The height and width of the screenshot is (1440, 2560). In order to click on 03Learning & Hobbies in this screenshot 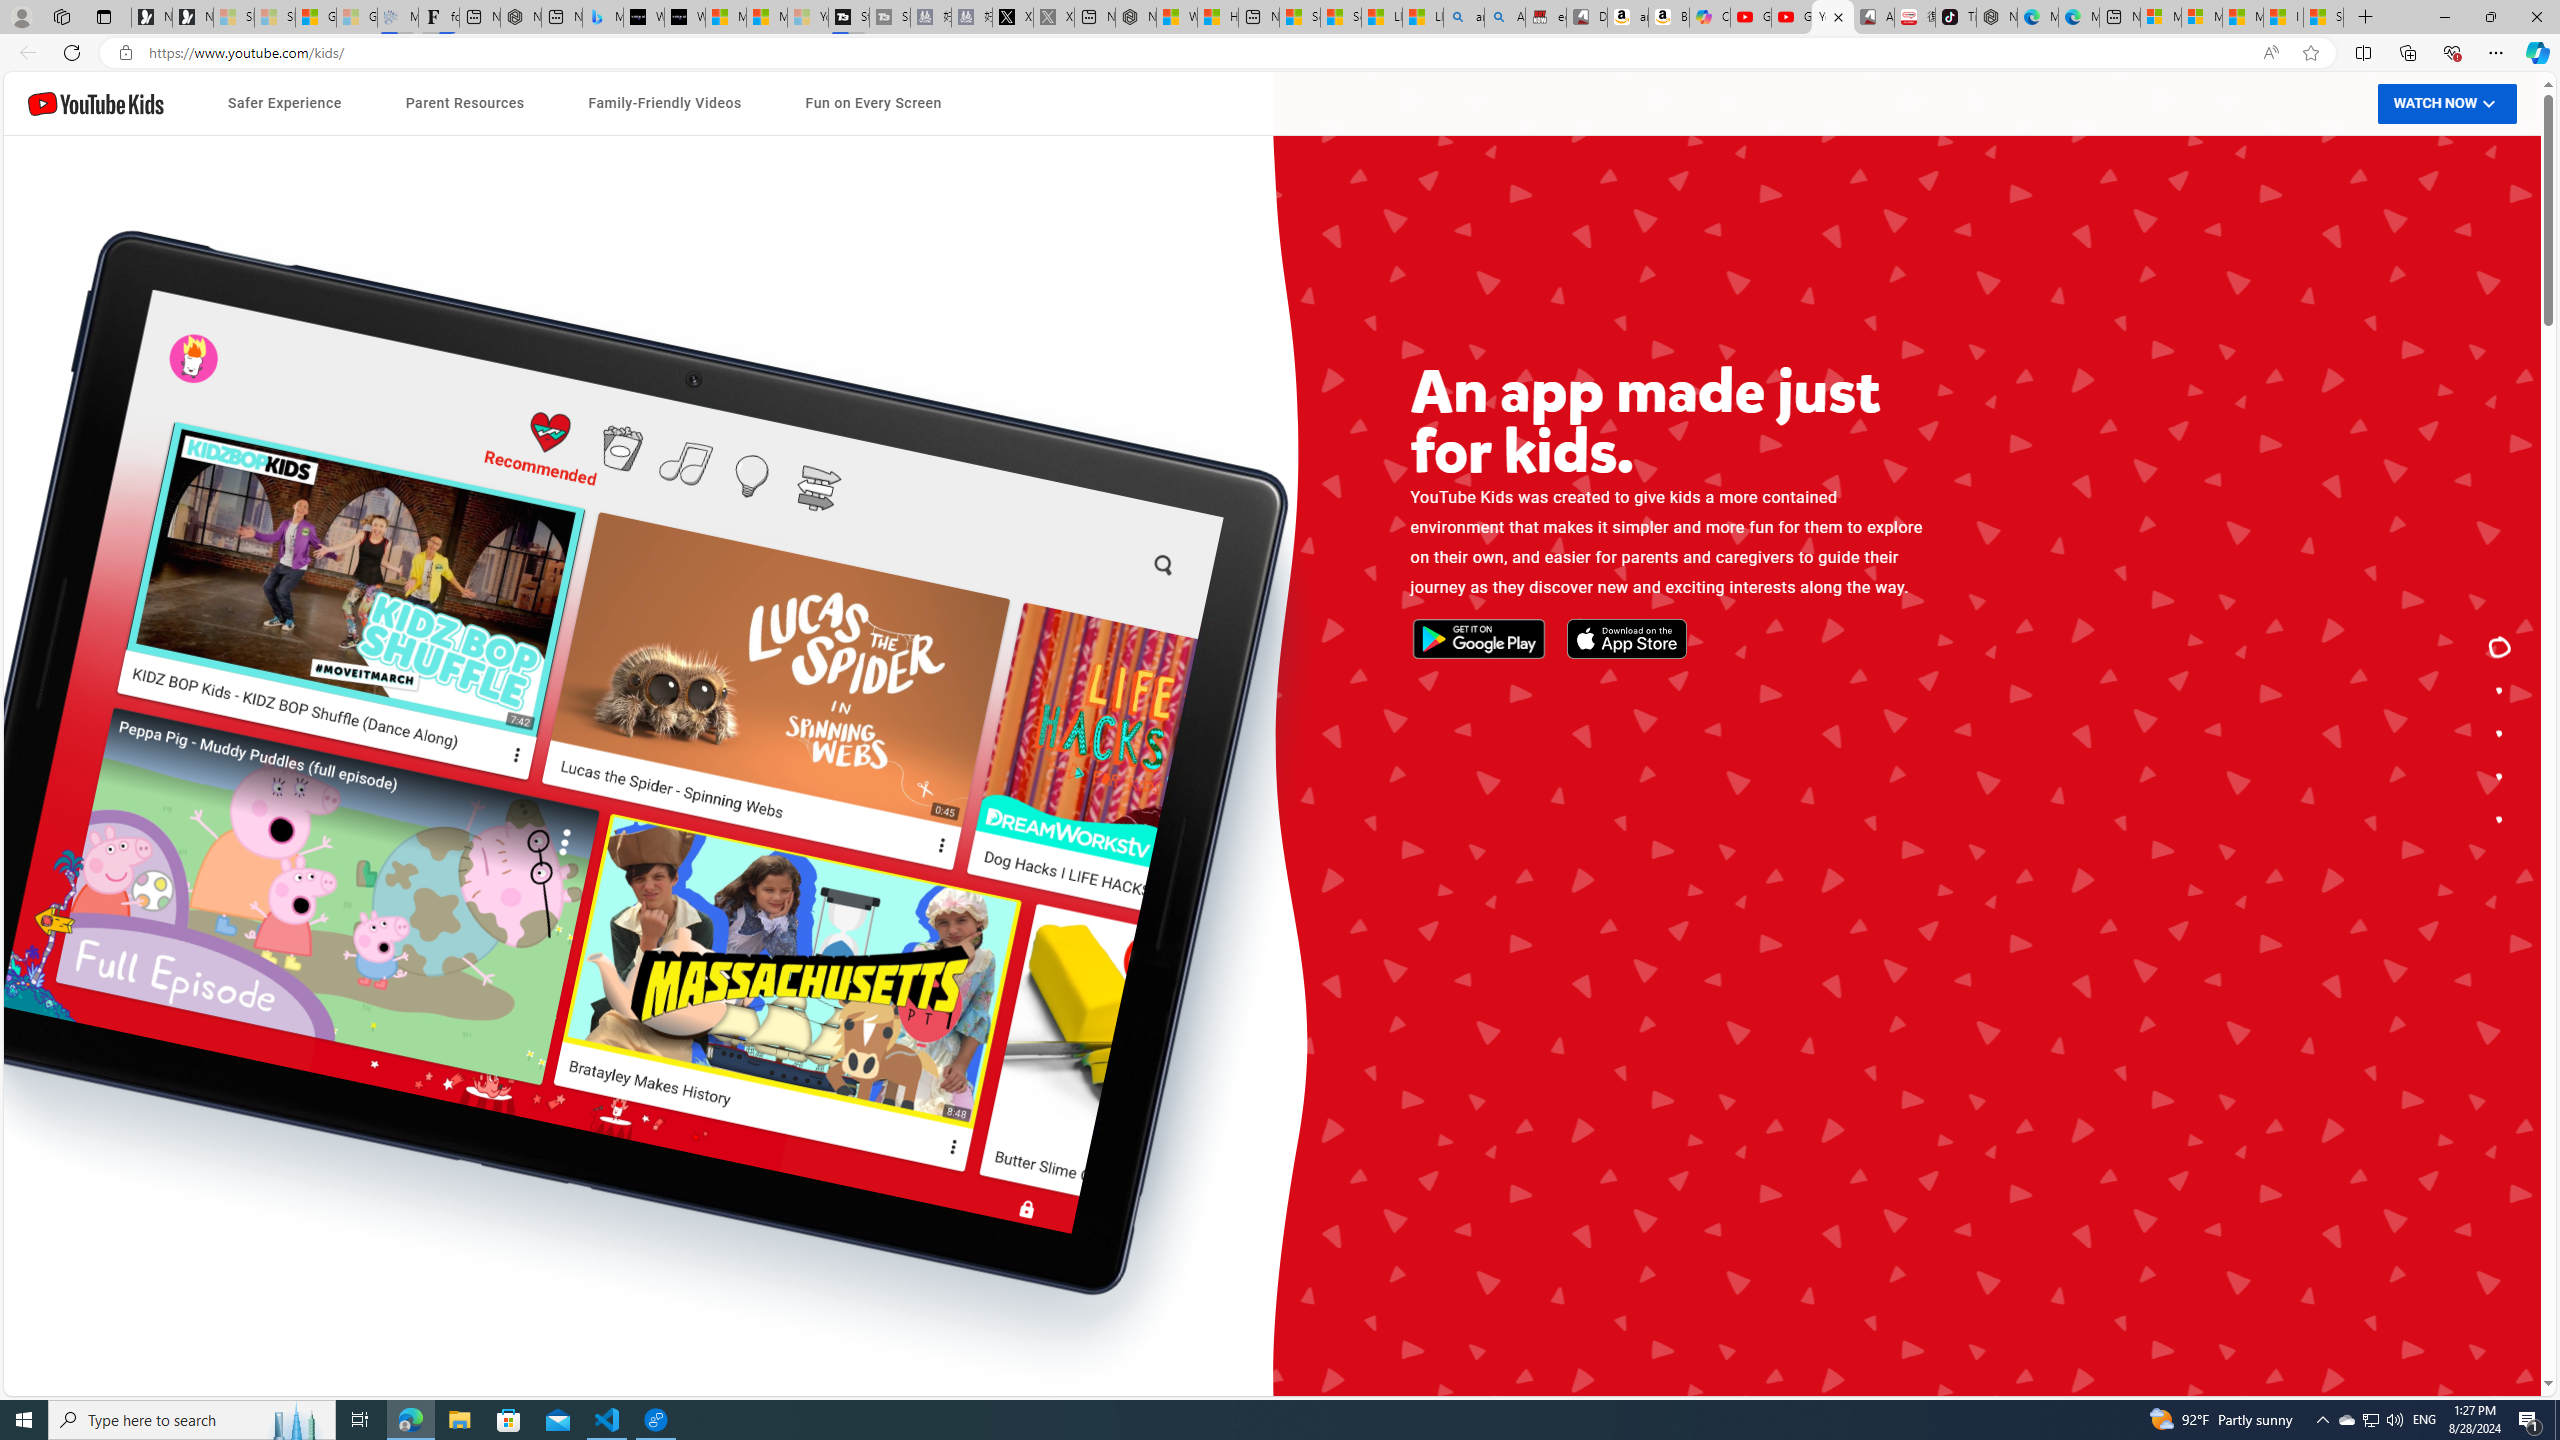, I will do `click(1671, 941)`.